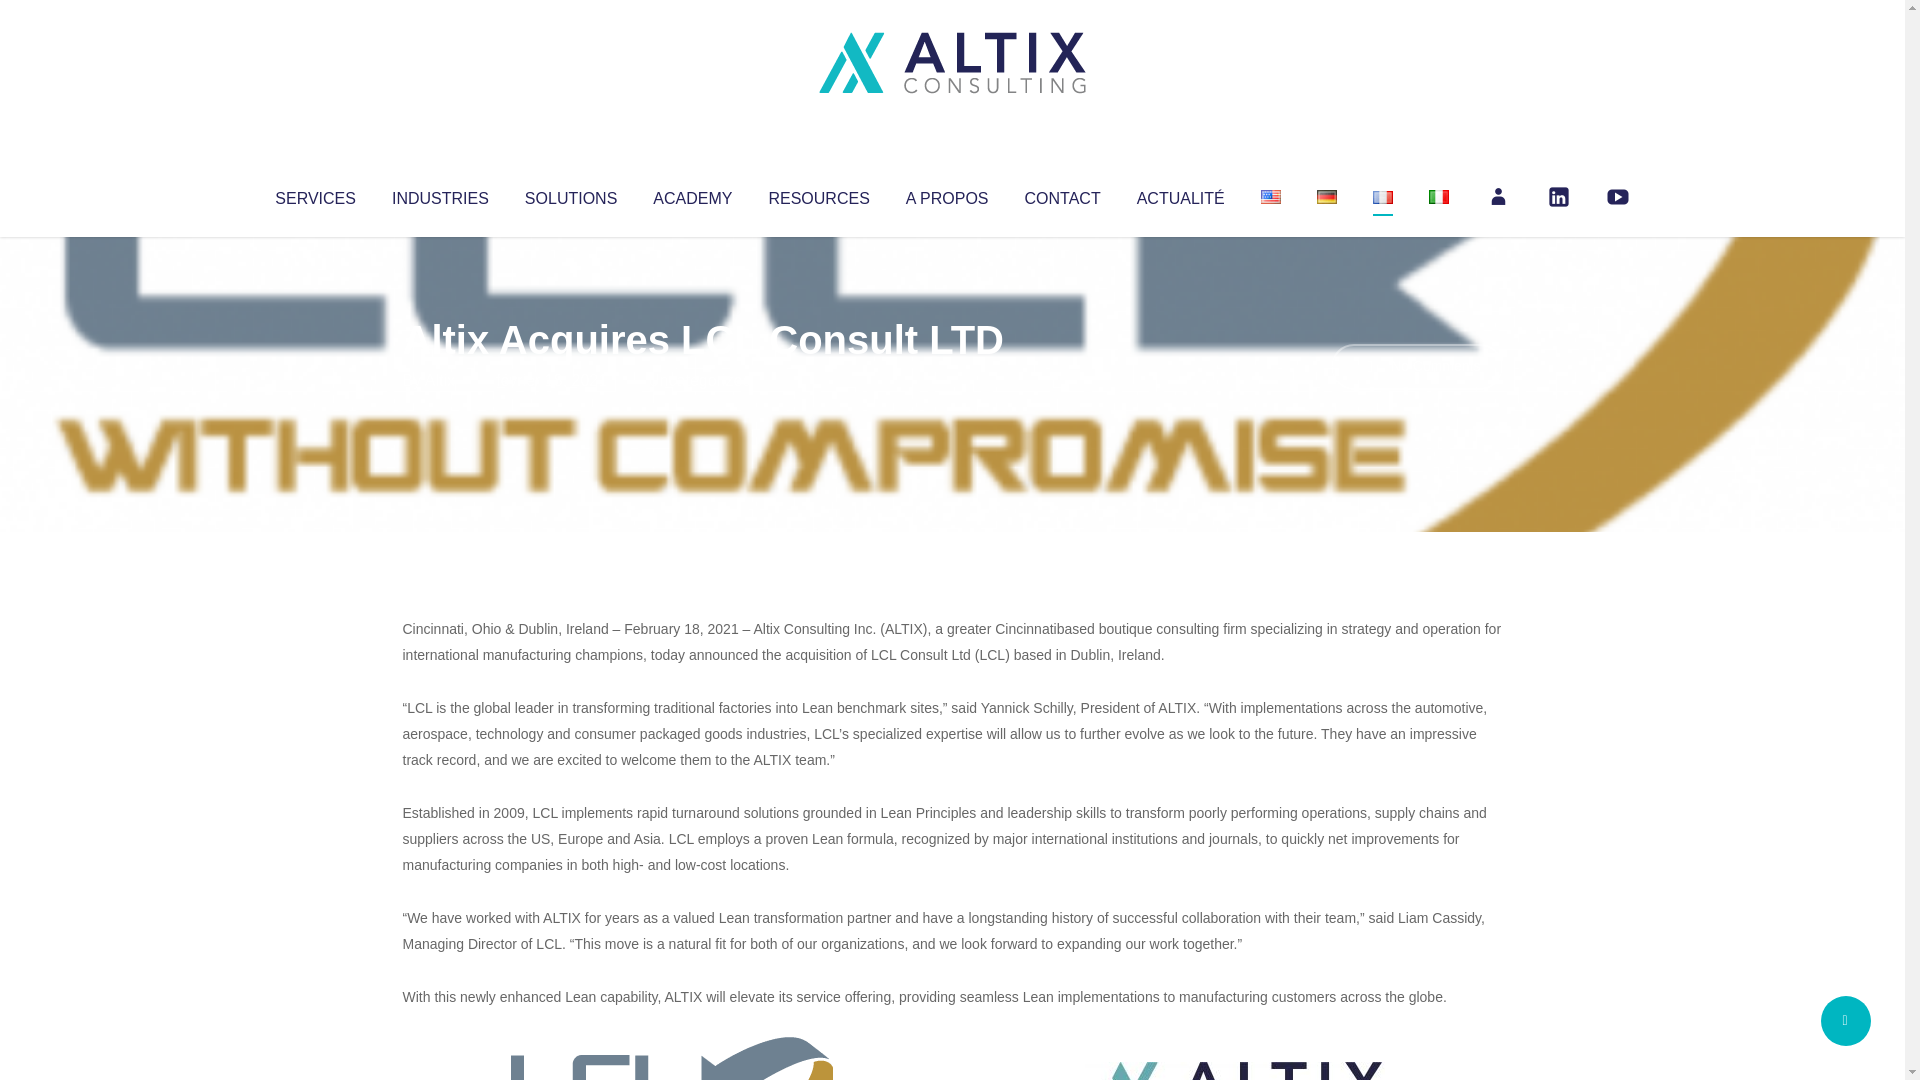 The image size is (1920, 1080). I want to click on Uncategorized, so click(699, 380).